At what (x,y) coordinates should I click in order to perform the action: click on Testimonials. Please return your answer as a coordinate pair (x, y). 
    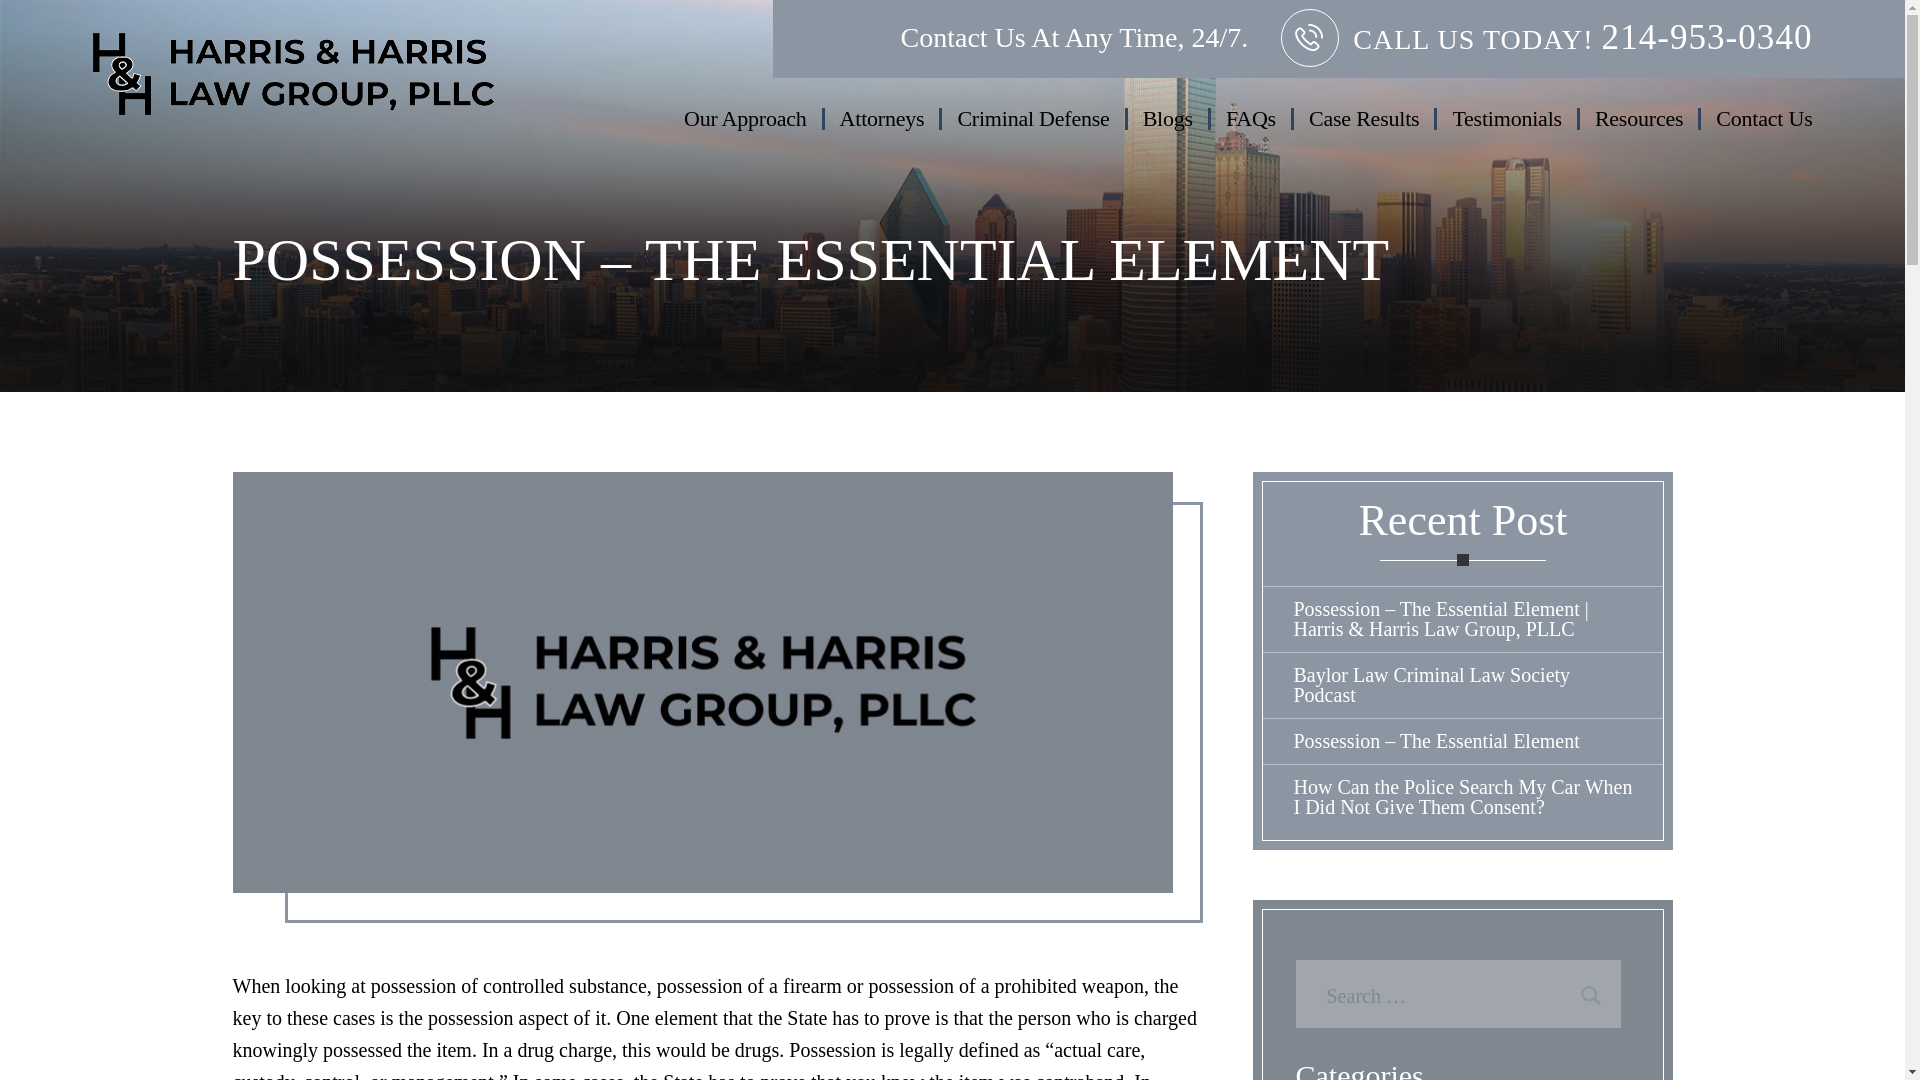
    Looking at the image, I should click on (1507, 118).